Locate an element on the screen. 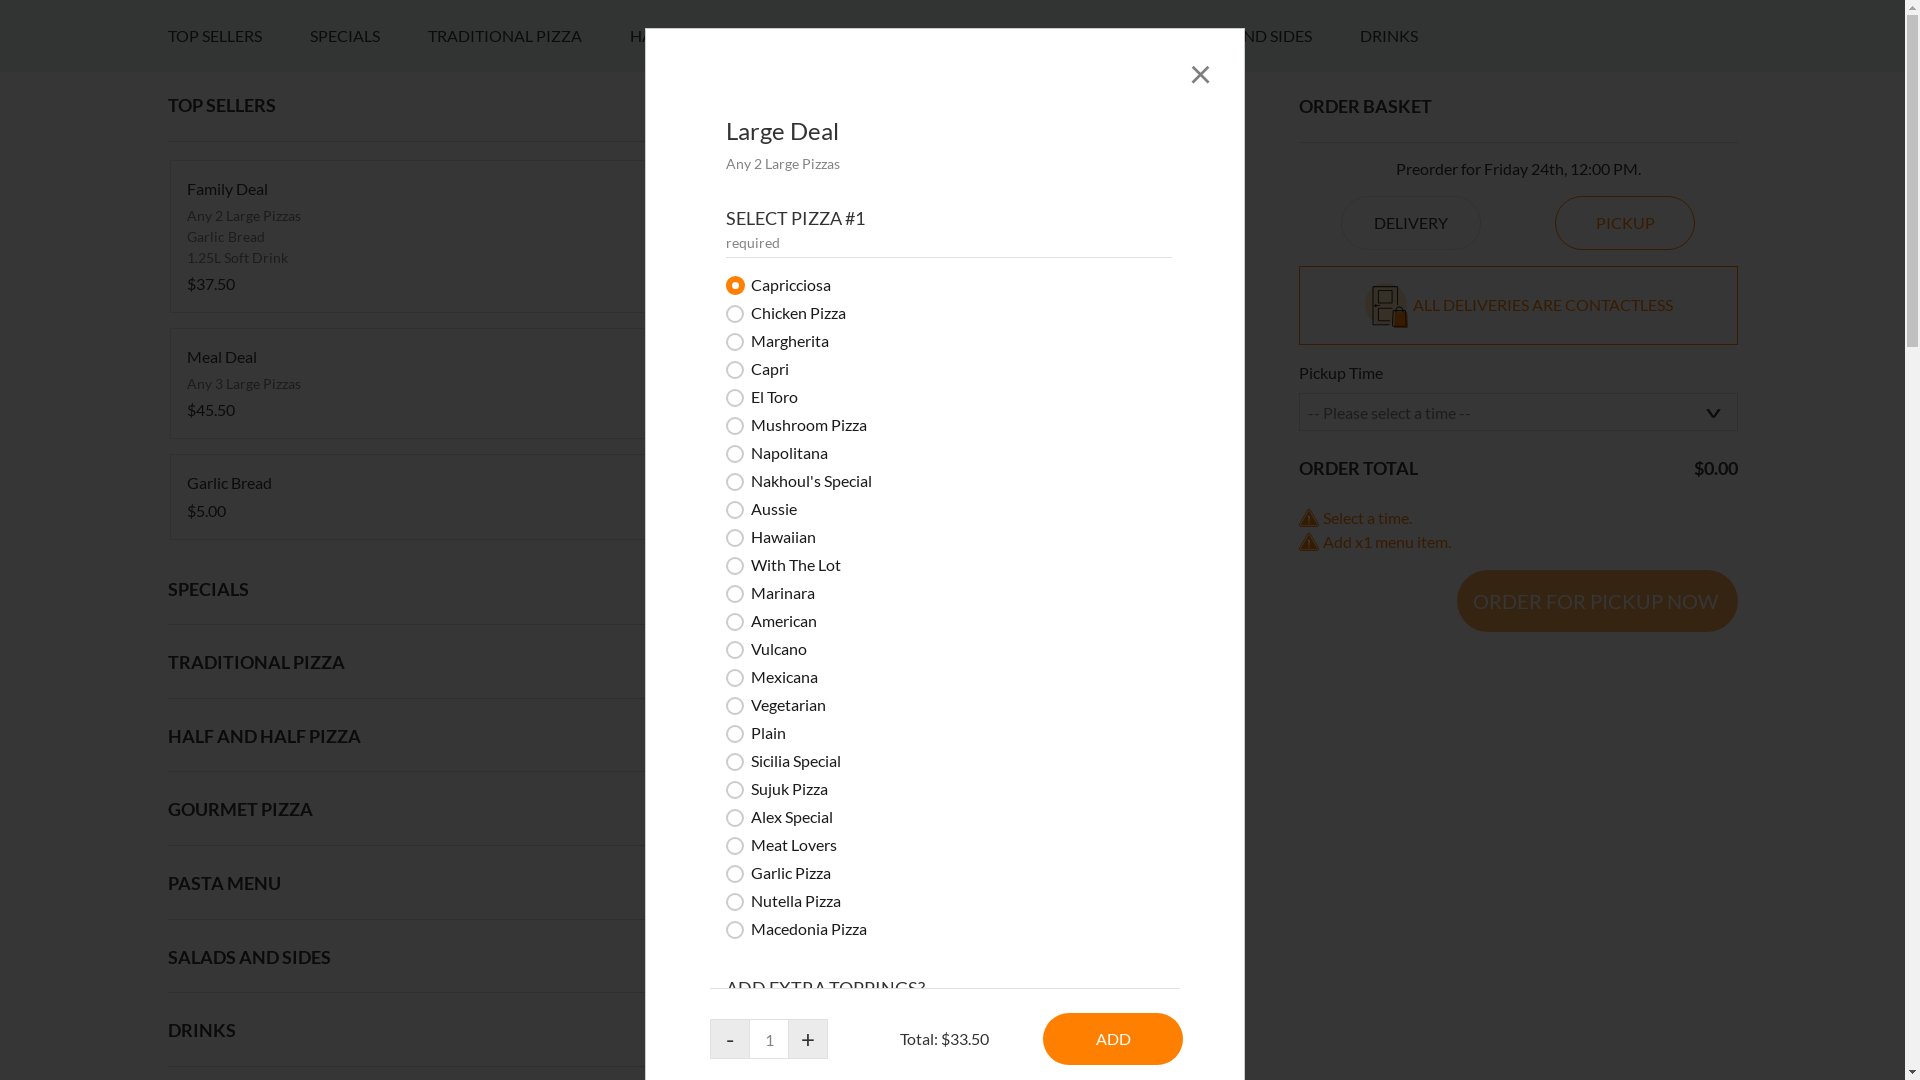 This screenshot has width=1920, height=1080. SALADS AND SIDES is located at coordinates (1264, 547).